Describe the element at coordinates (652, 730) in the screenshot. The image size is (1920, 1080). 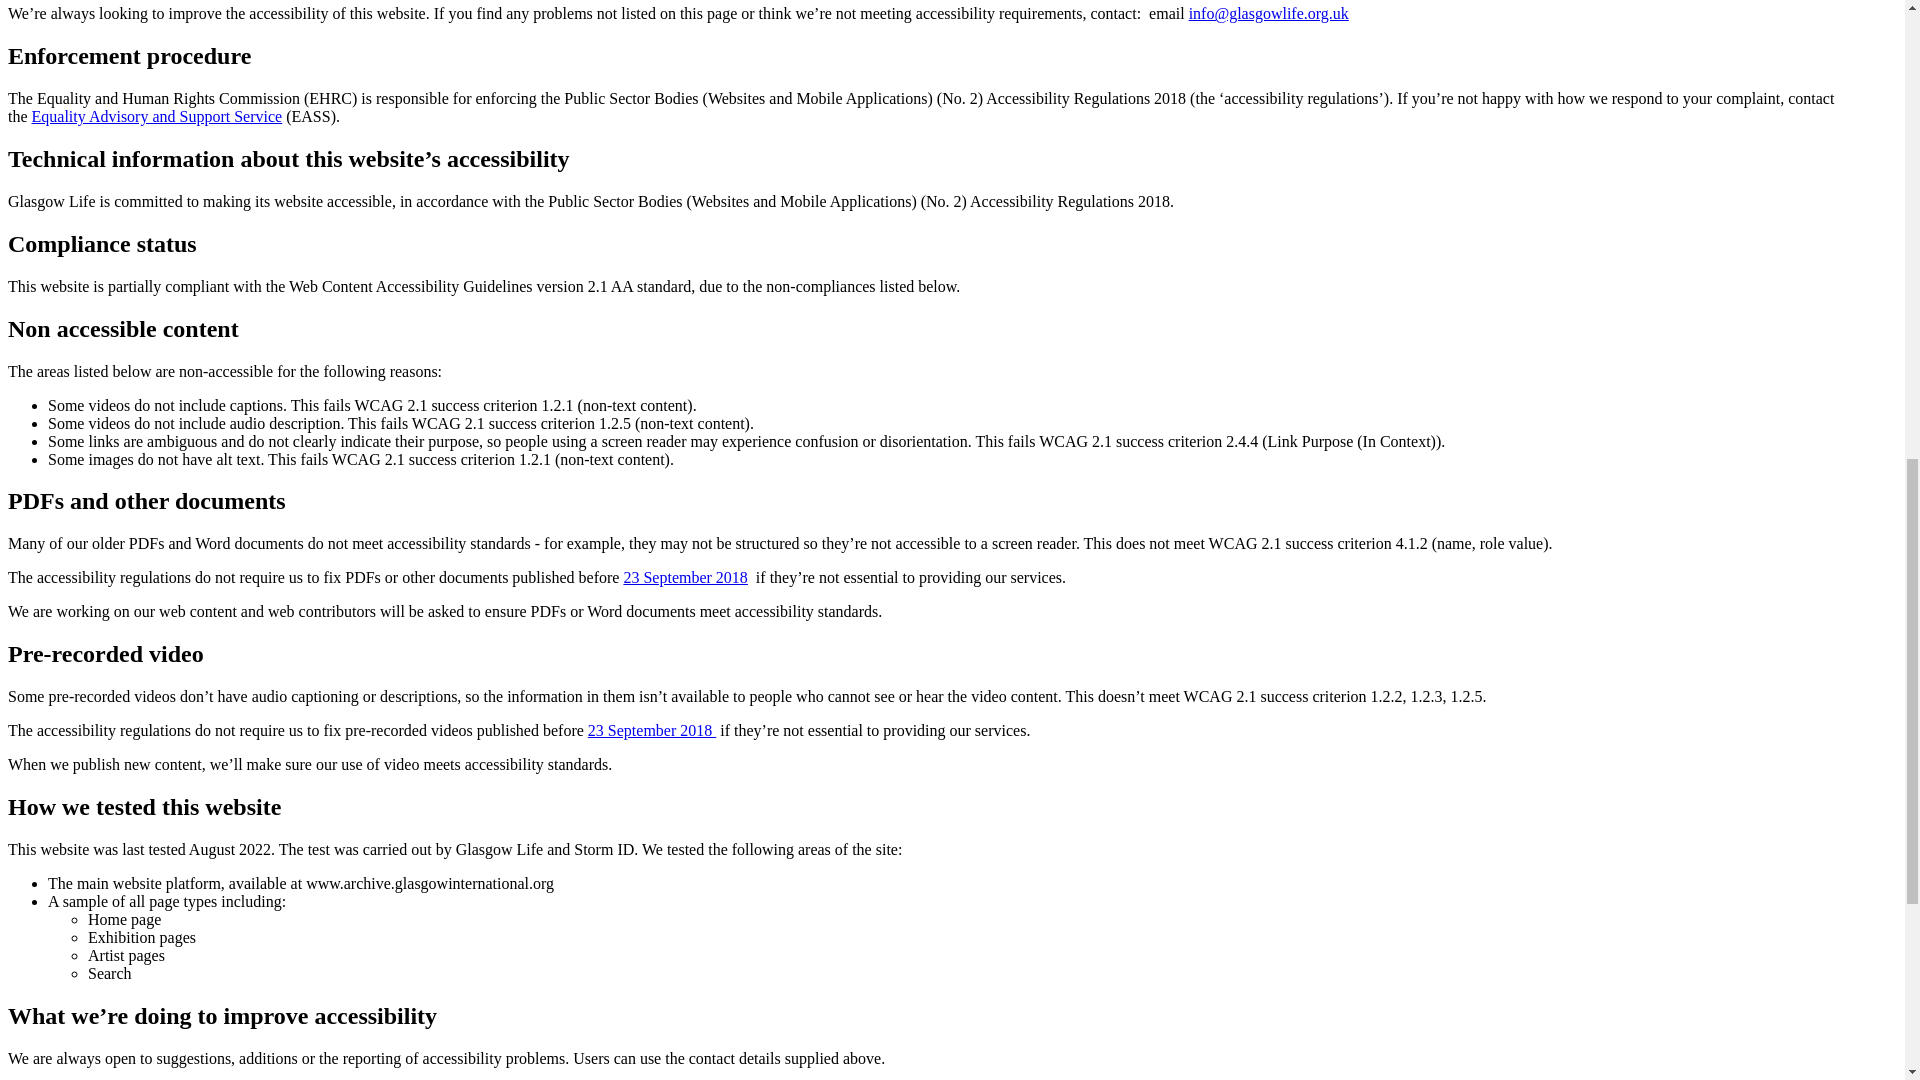
I see `23 September 2018 ` at that location.